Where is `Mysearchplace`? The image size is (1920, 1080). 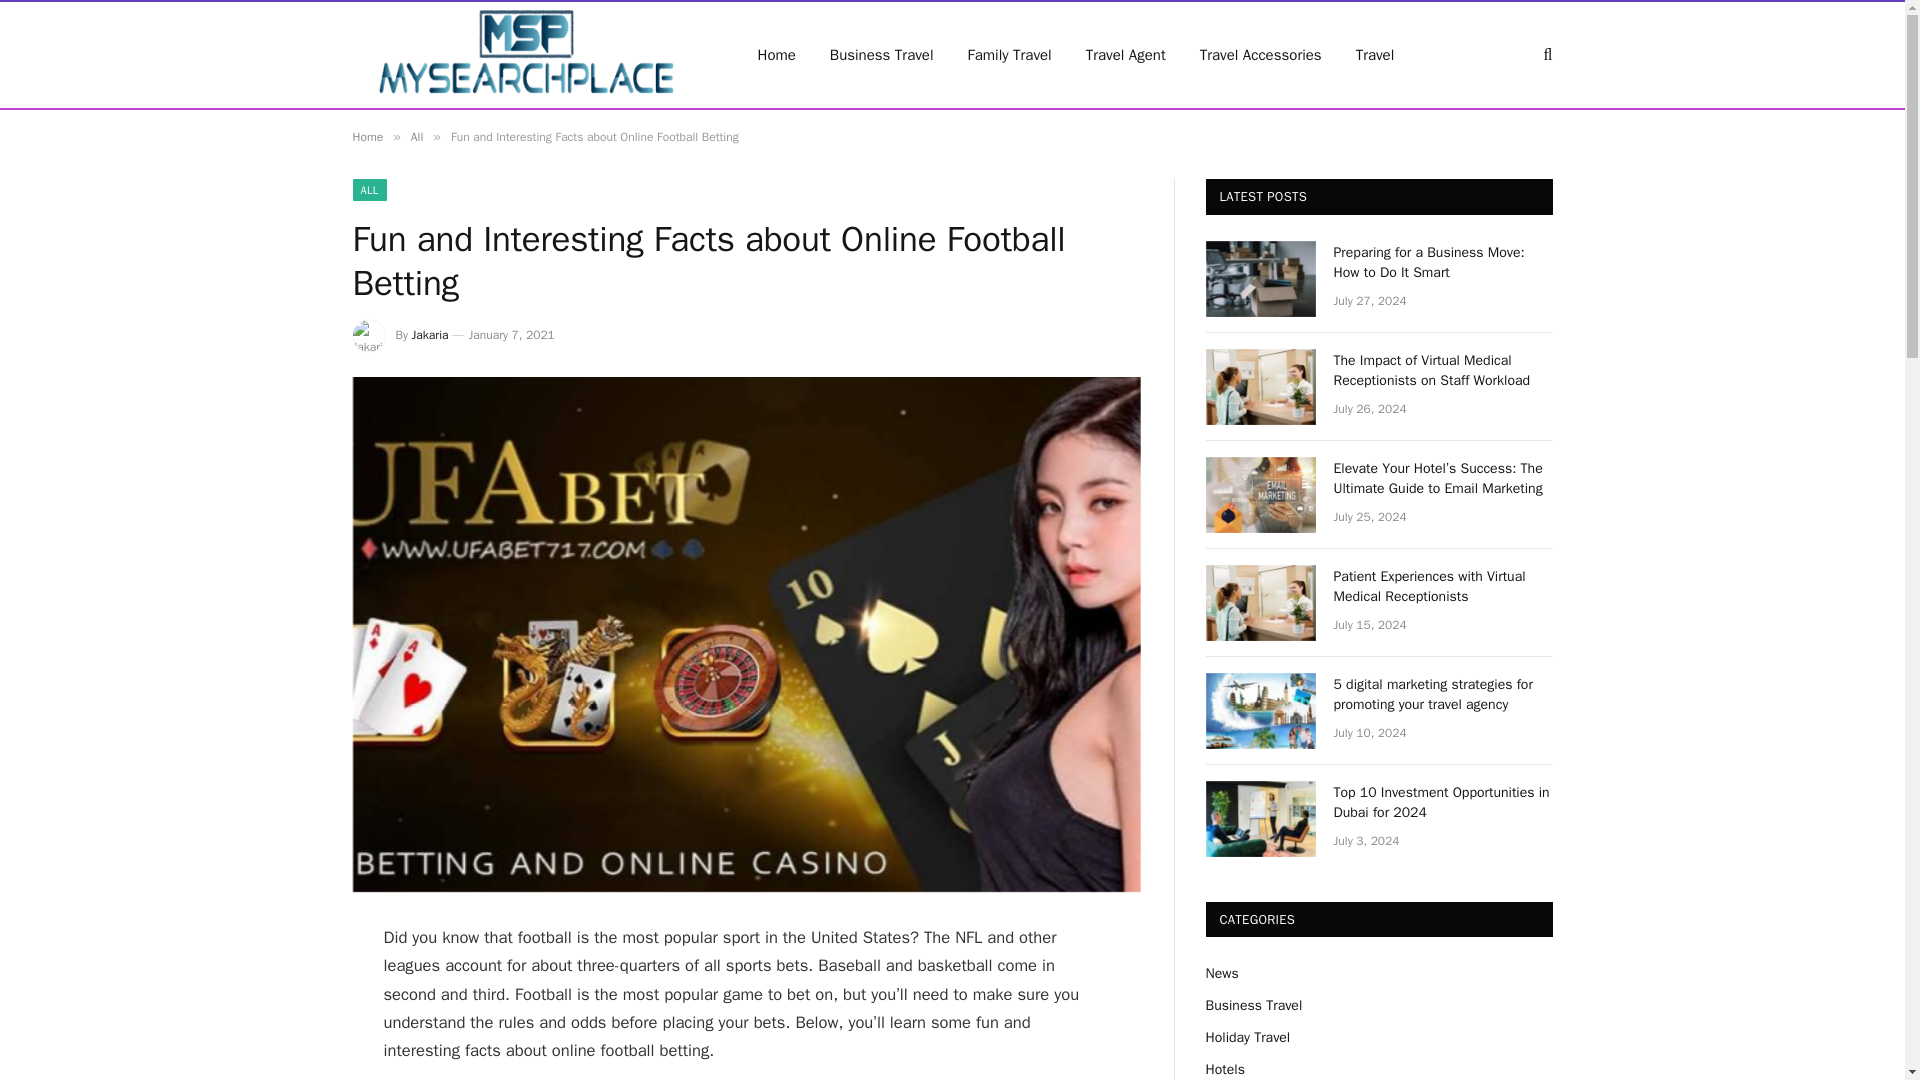 Mysearchplace is located at coordinates (528, 55).